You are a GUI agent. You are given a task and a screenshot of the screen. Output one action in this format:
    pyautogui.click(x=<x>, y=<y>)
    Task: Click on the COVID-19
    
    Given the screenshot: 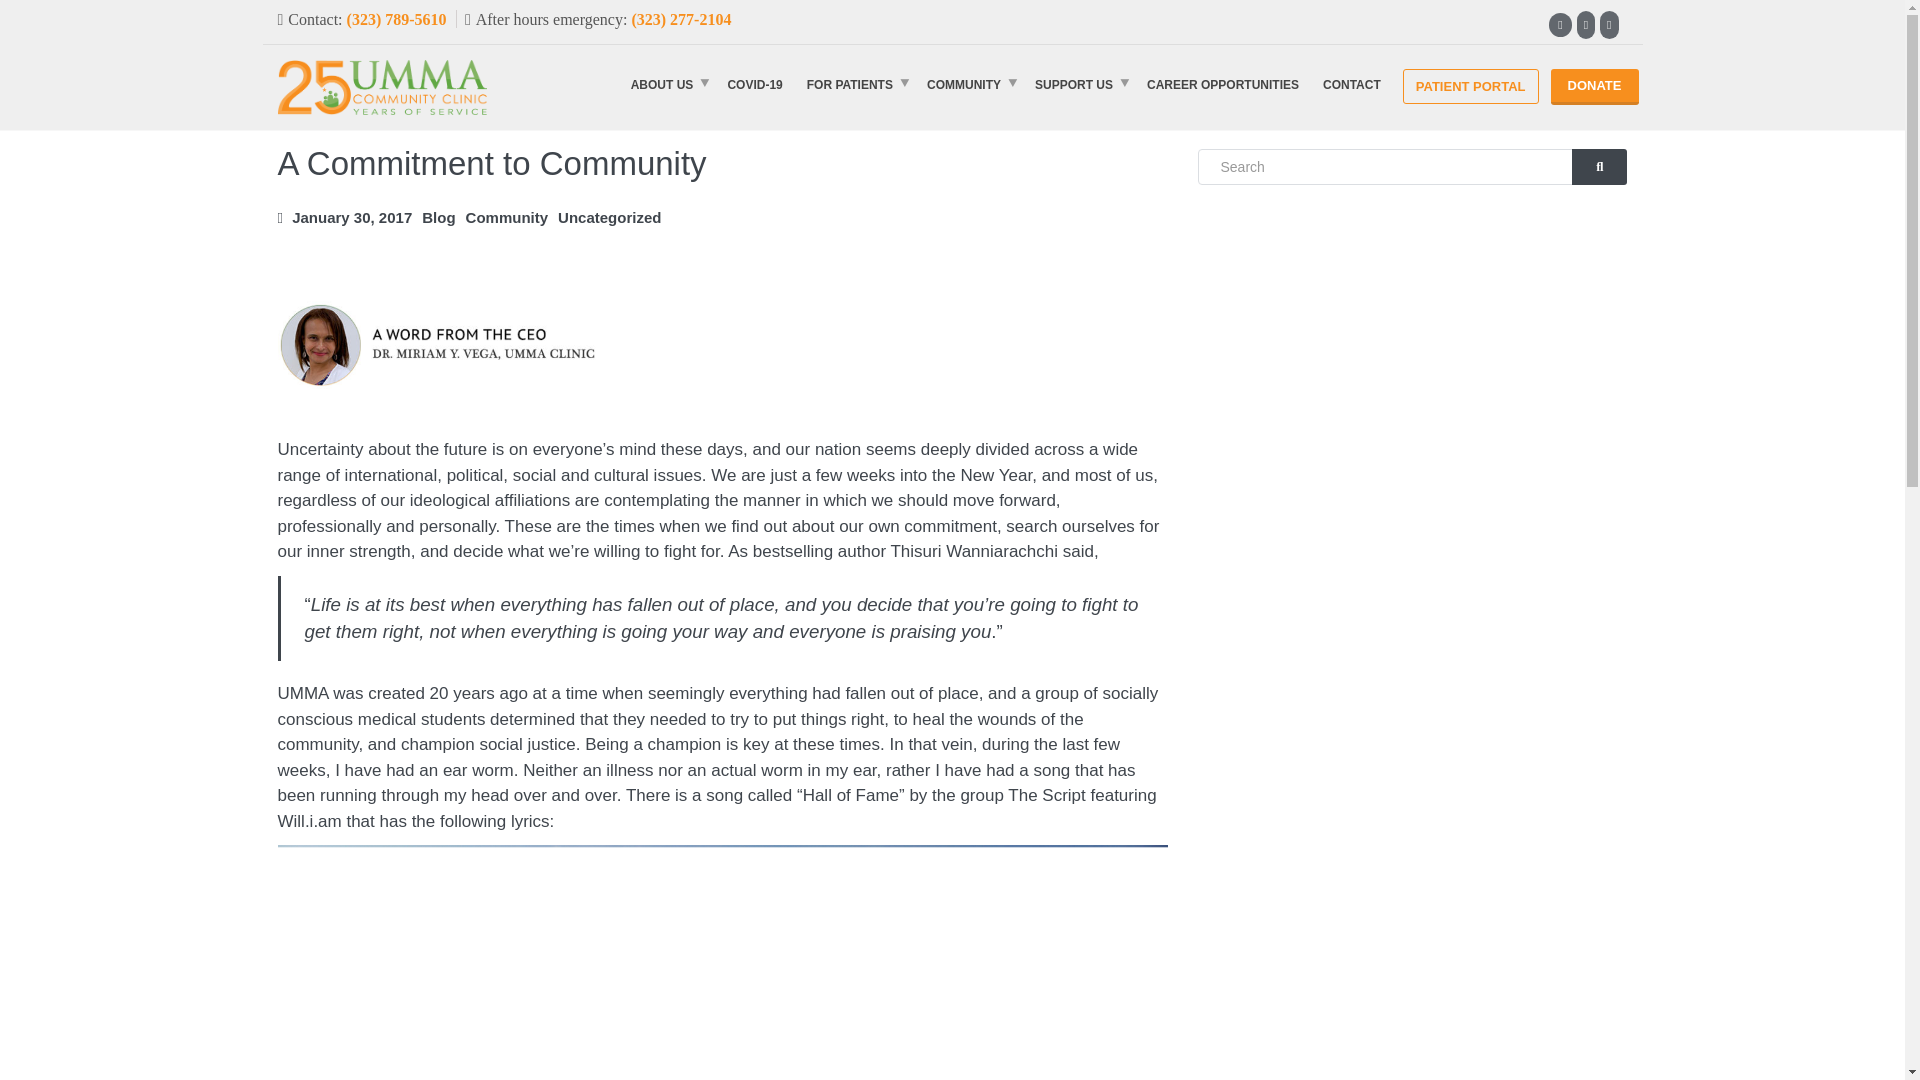 What is the action you would take?
    pyautogui.click(x=754, y=85)
    